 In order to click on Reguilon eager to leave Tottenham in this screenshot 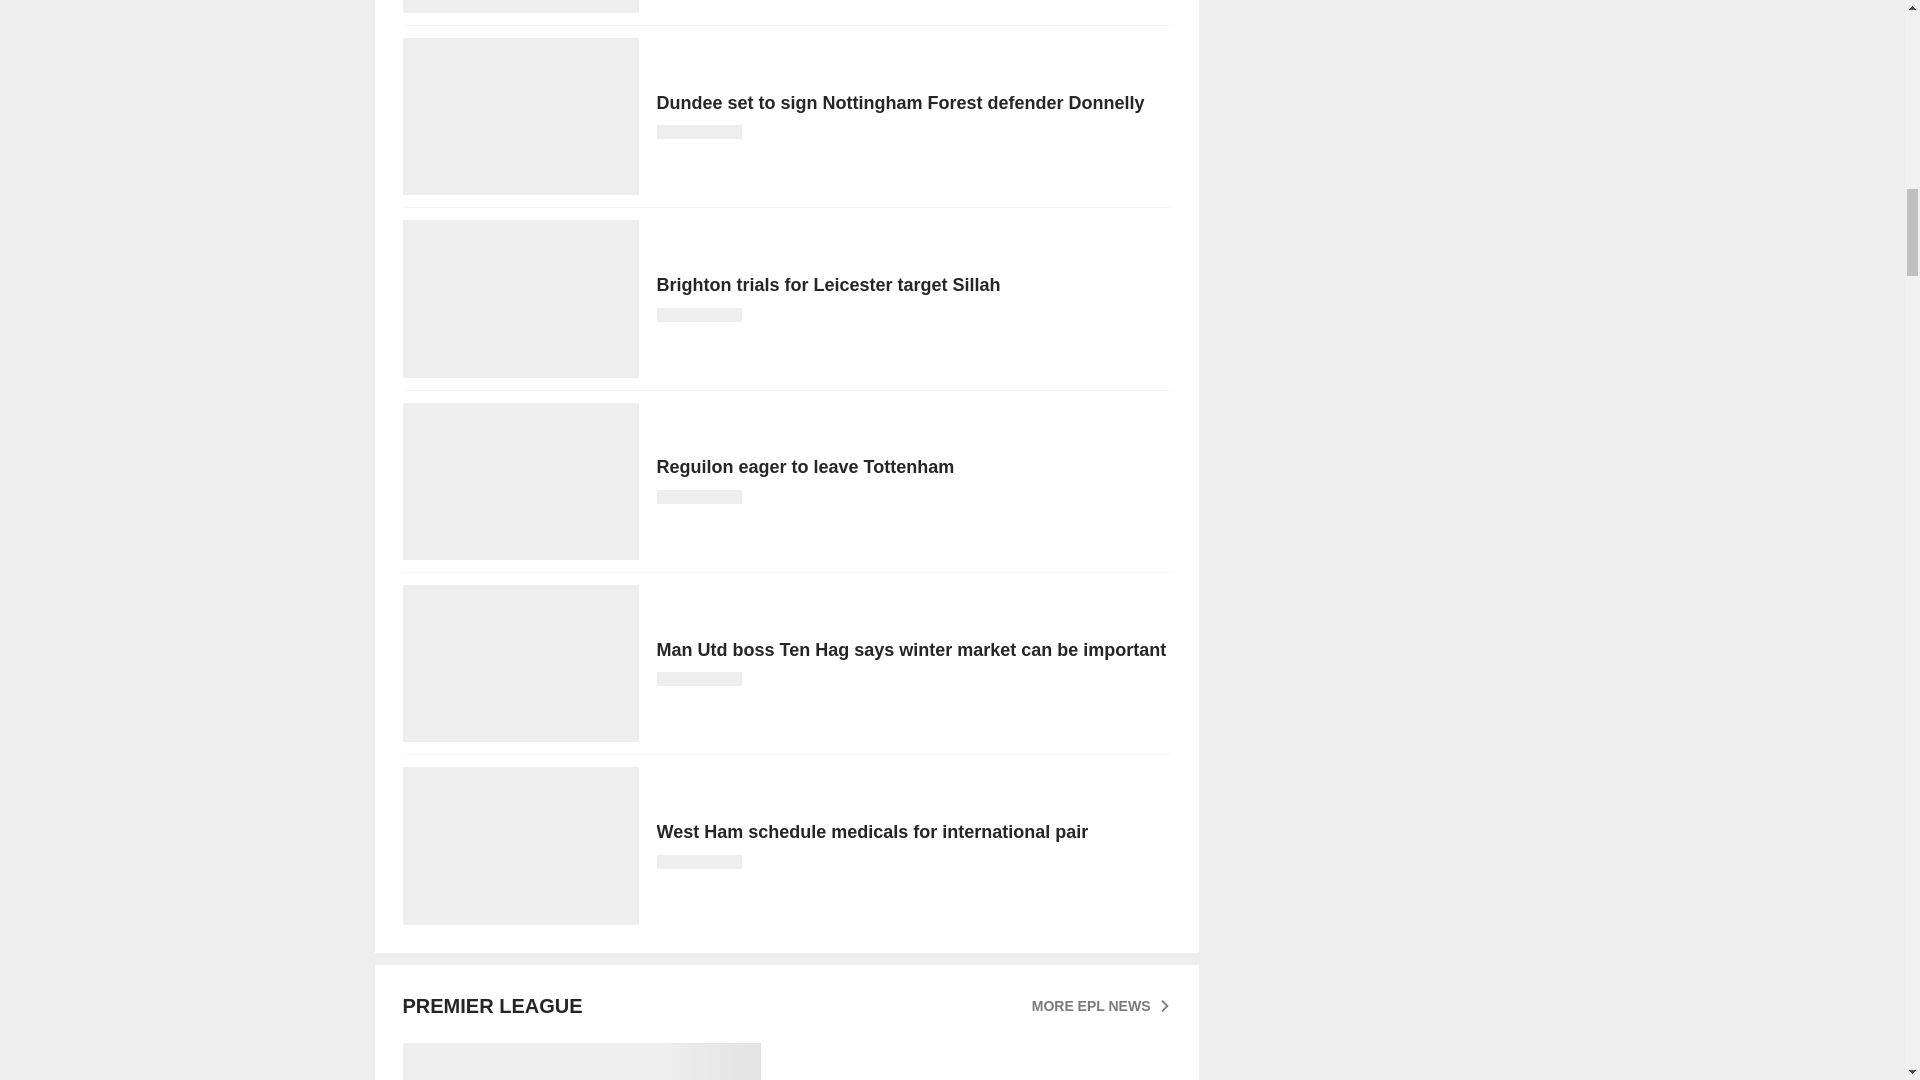, I will do `click(785, 481)`.